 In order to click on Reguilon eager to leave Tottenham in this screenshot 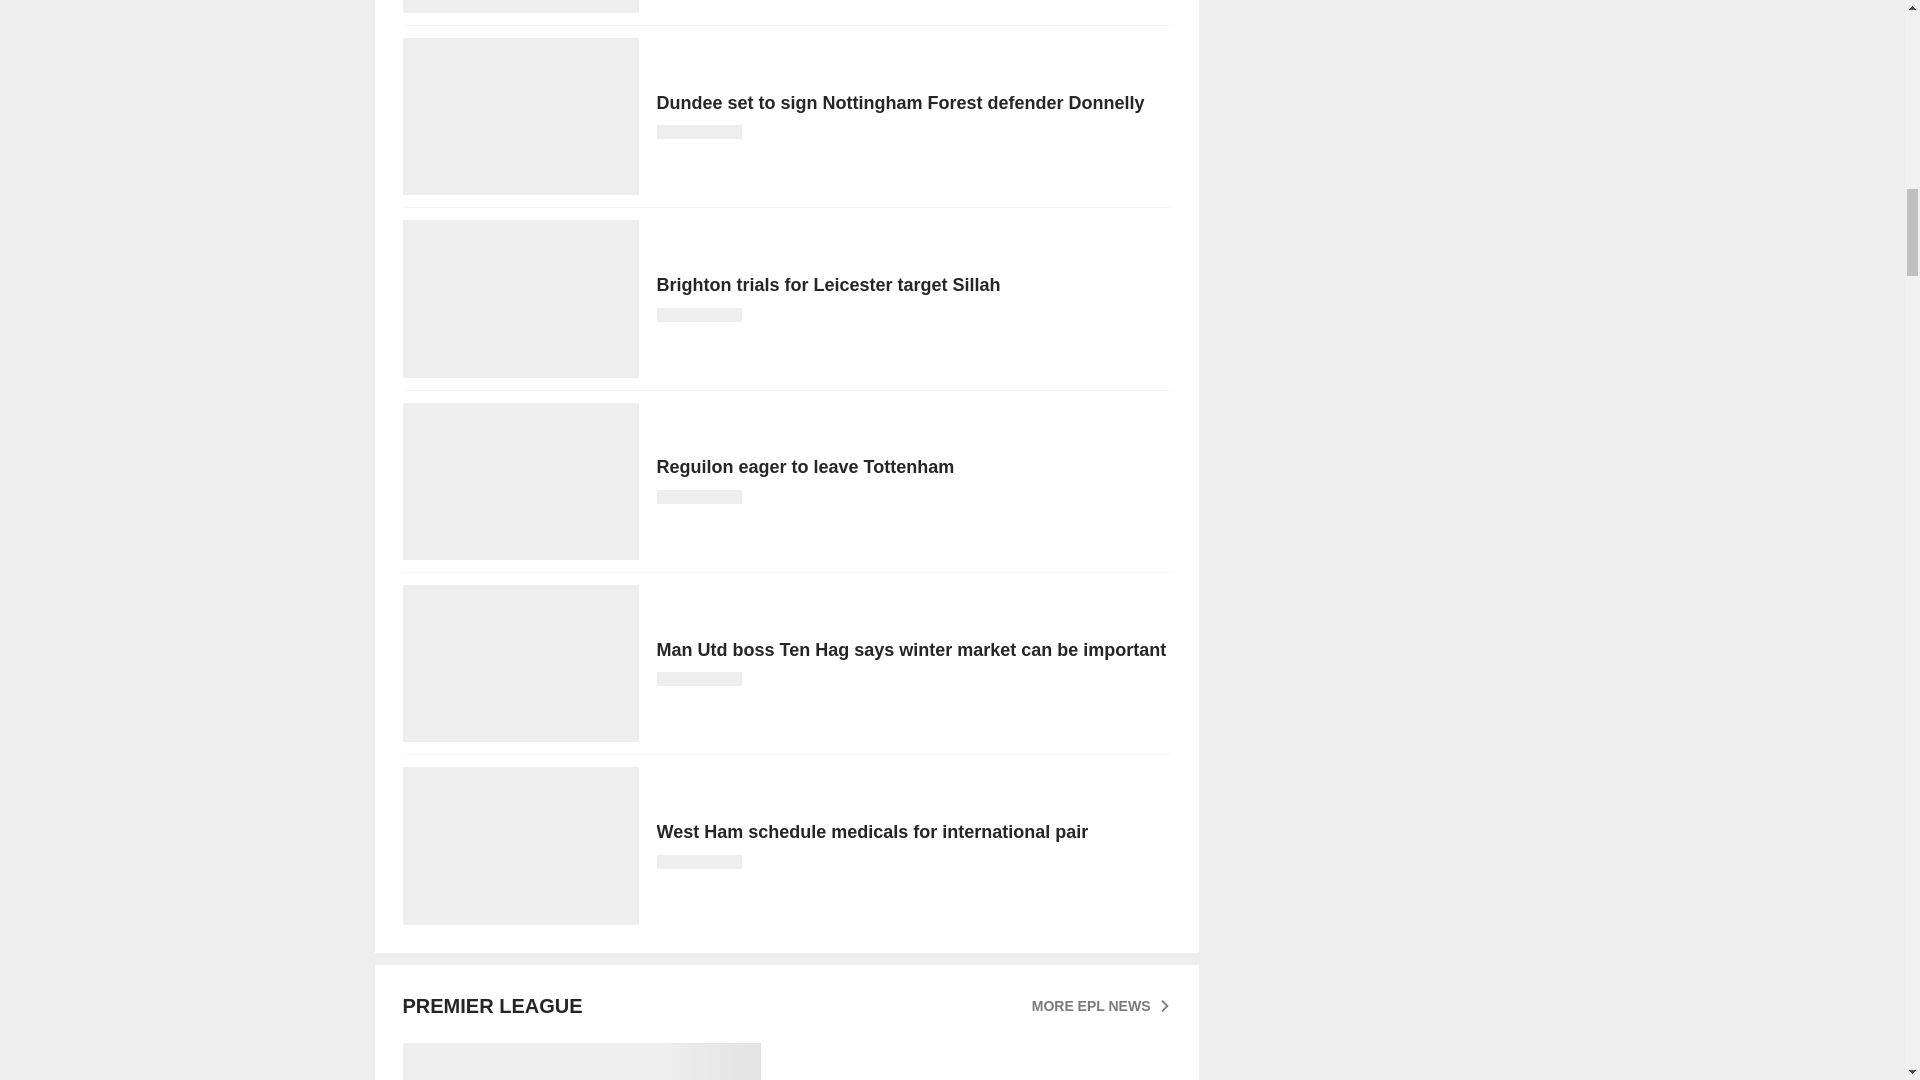, I will do `click(785, 481)`.